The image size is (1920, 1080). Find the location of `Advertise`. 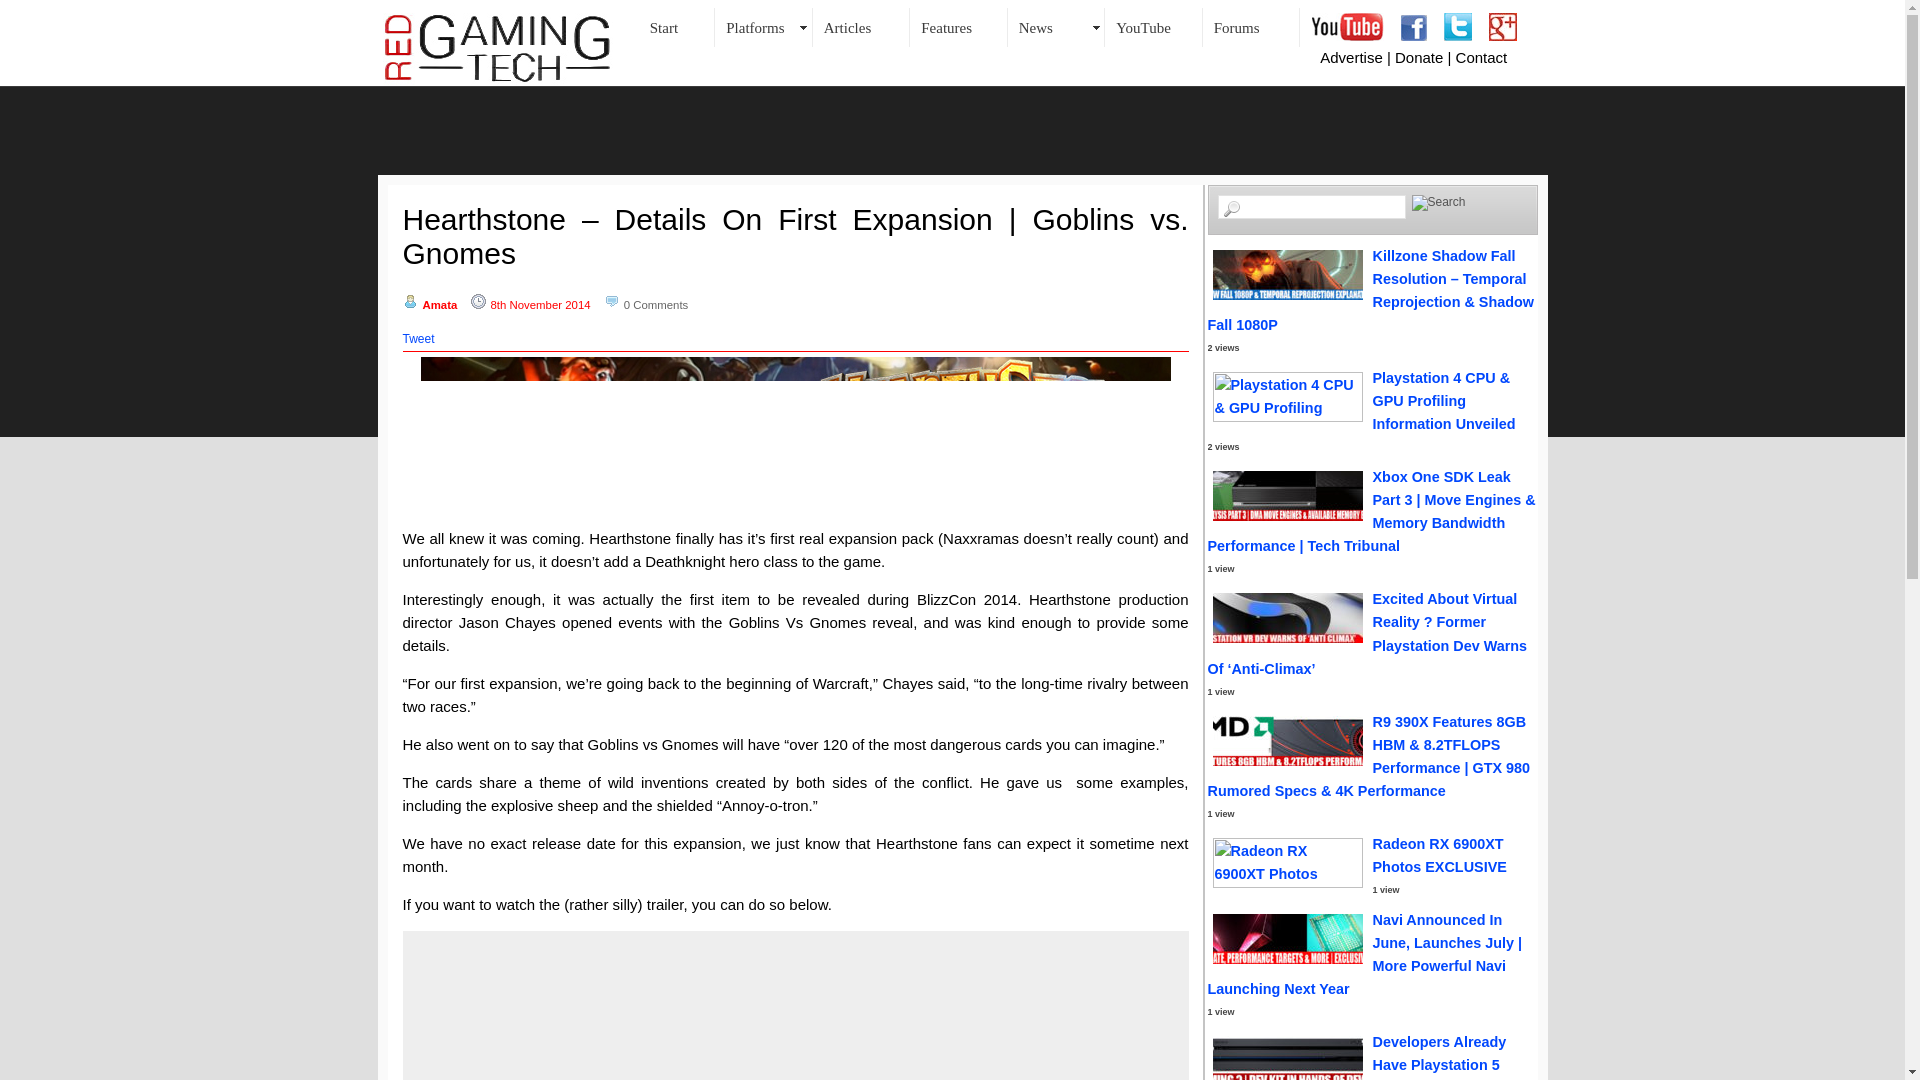

Advertise is located at coordinates (1351, 56).